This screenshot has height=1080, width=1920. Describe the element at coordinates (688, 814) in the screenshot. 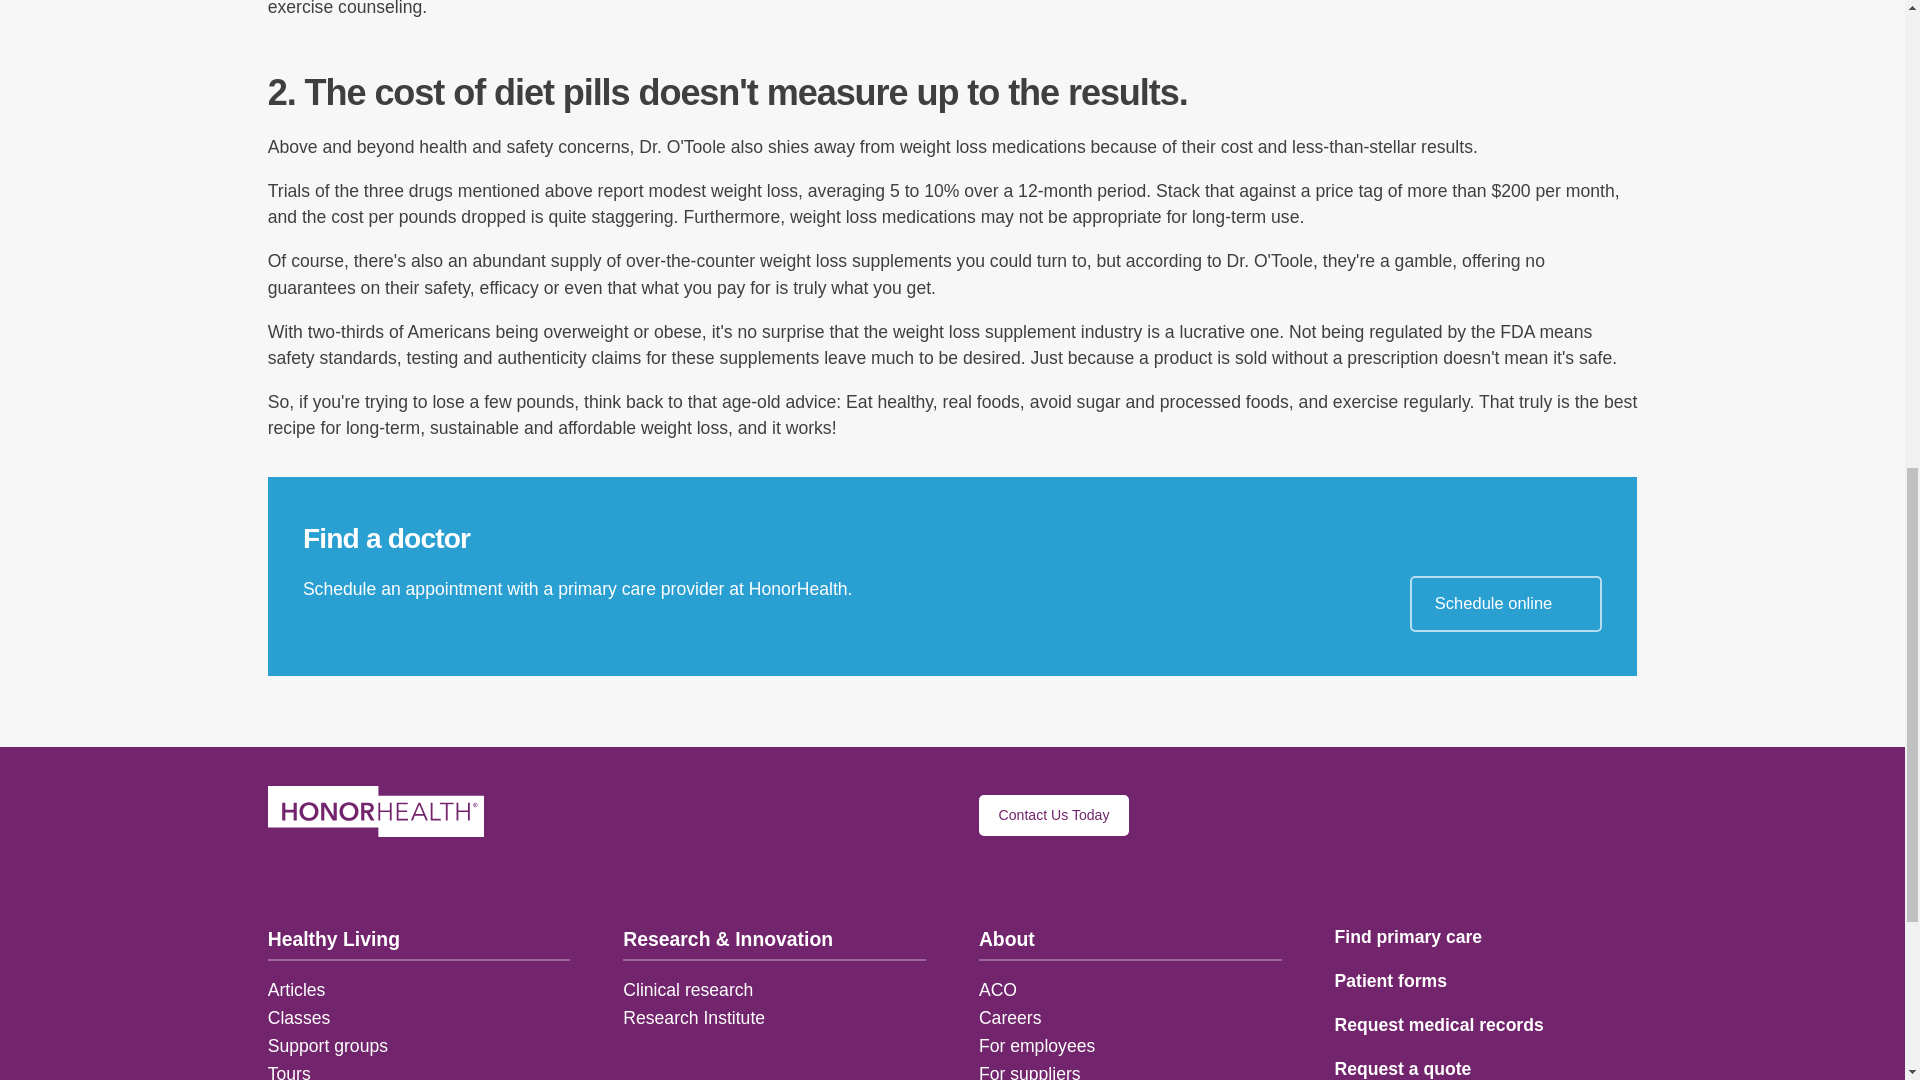

I see `Visit HonorHealth's Instagram` at that location.